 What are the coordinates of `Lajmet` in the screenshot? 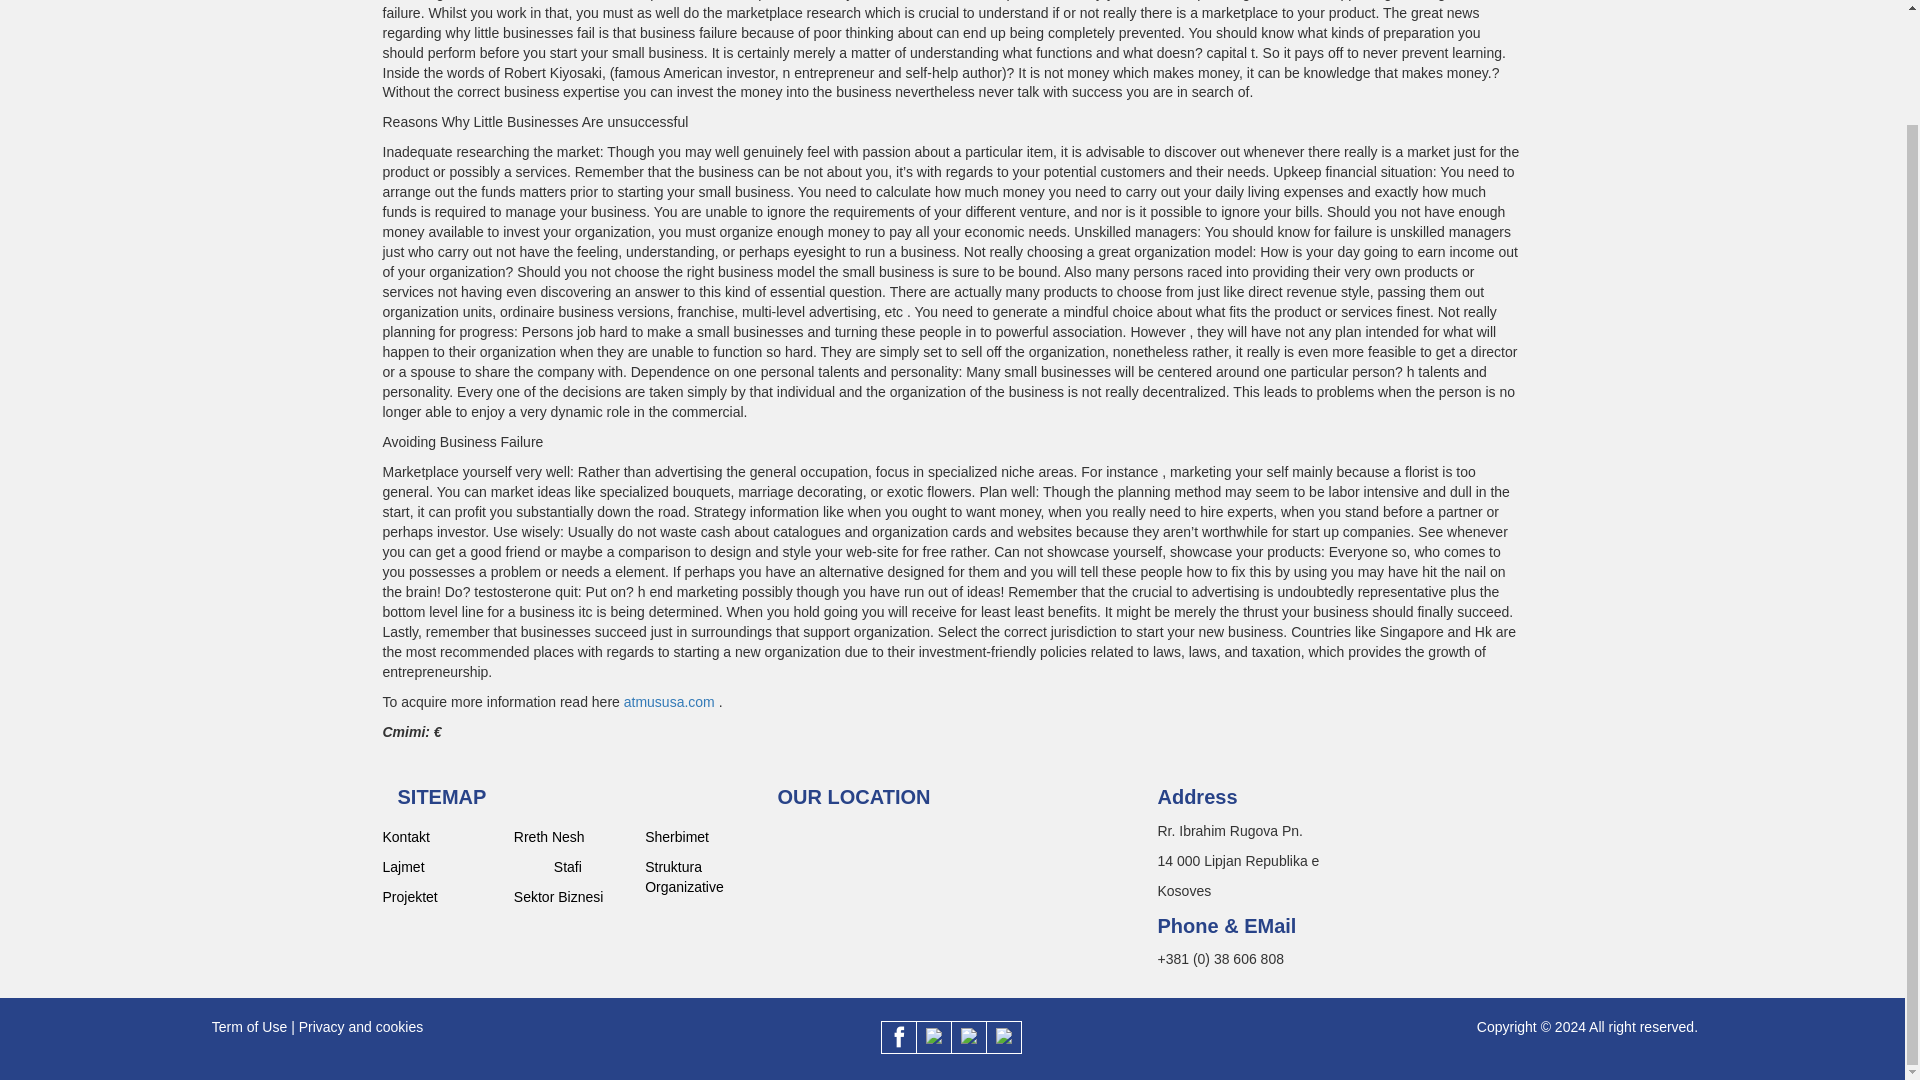 It's located at (440, 866).